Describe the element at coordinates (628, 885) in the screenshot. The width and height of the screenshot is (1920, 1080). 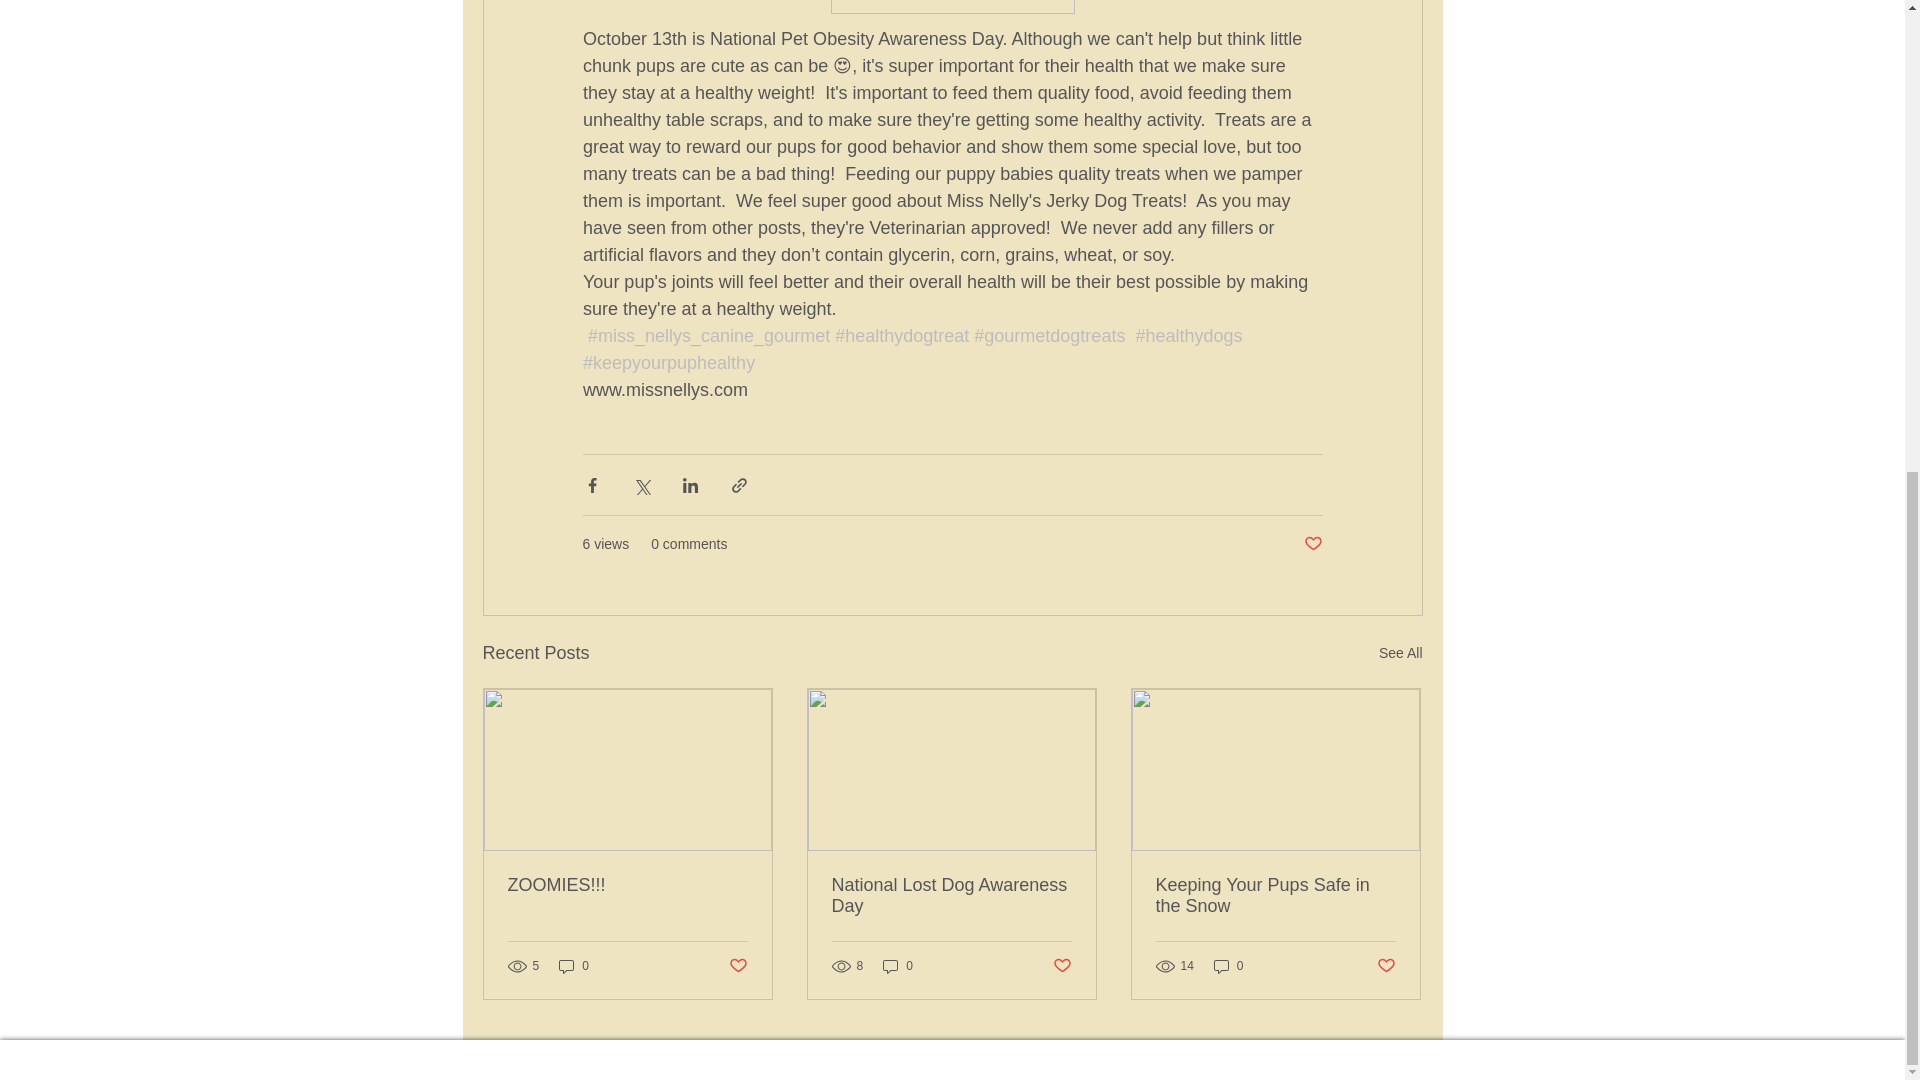
I see `ZOOMIES!!!` at that location.